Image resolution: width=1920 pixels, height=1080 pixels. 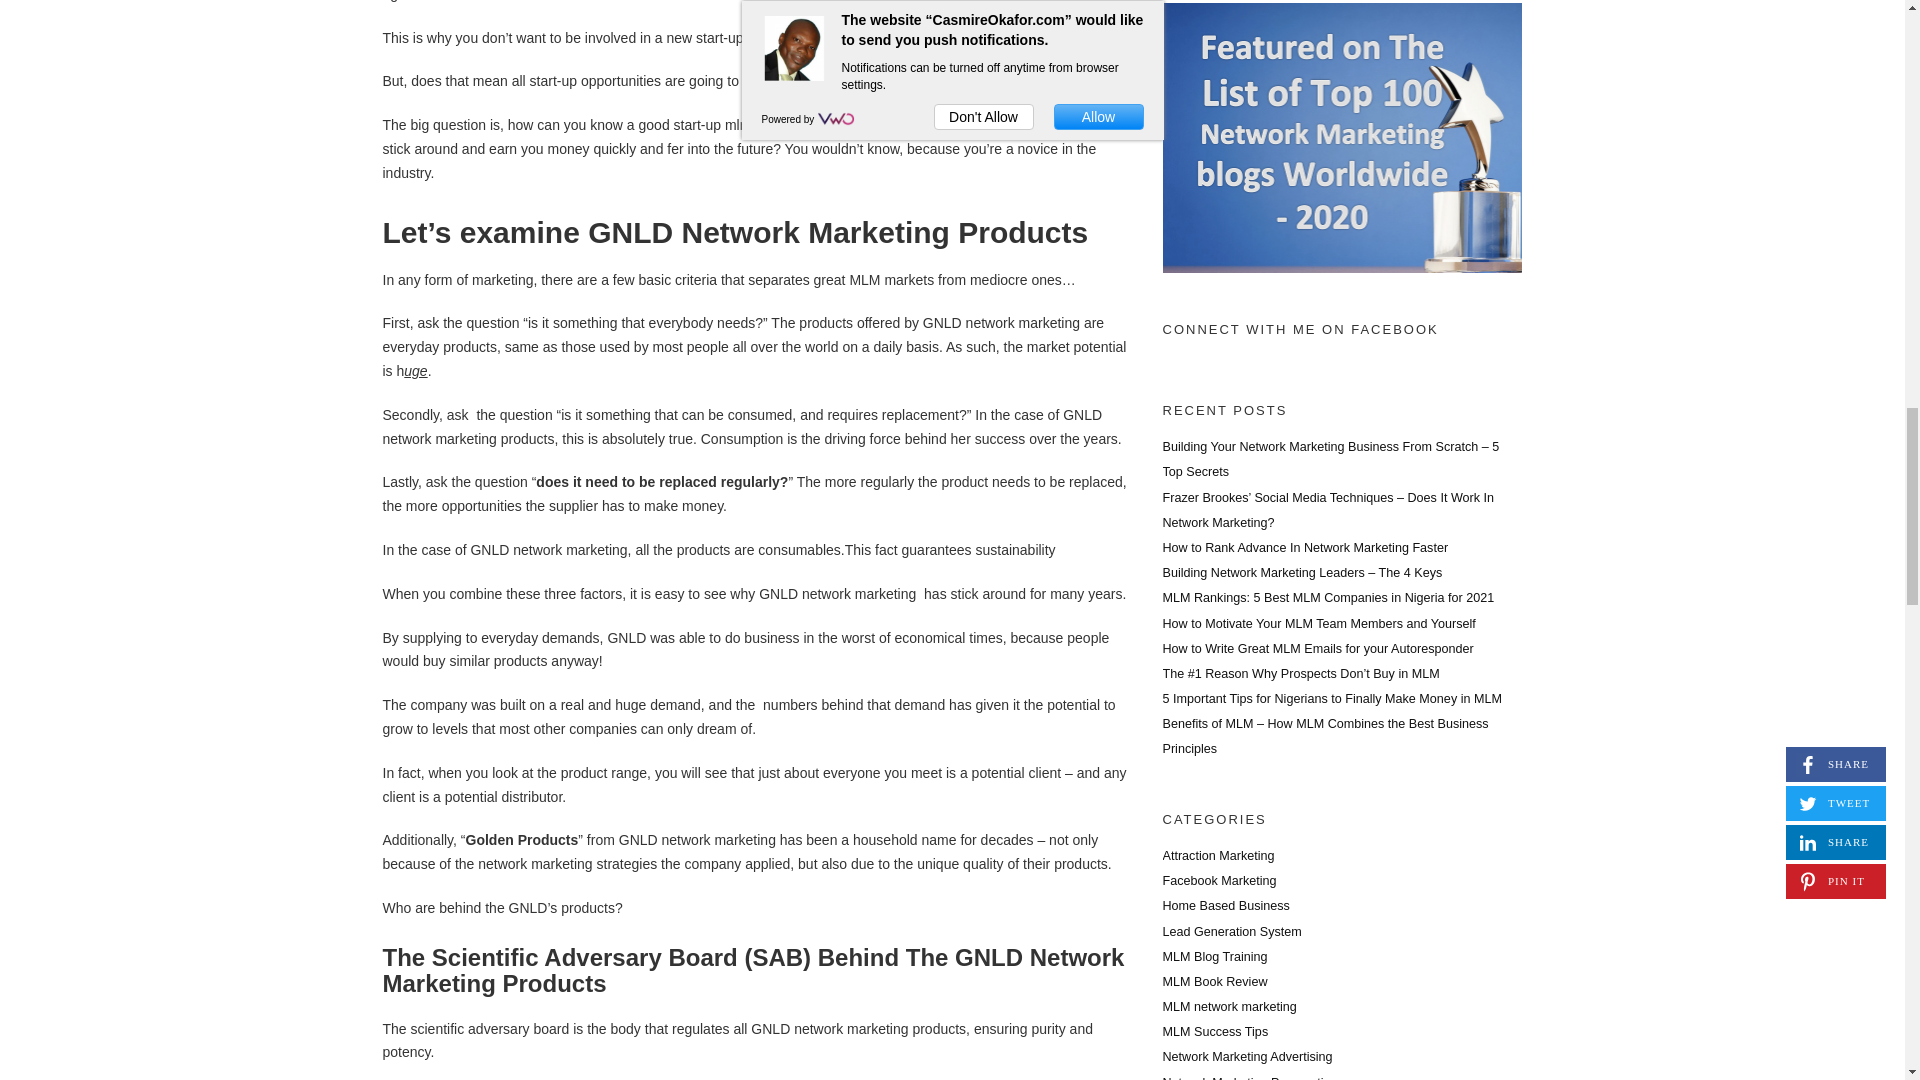 I want to click on How to Write Great MLM Emails for your Autoresponder, so click(x=1316, y=648).